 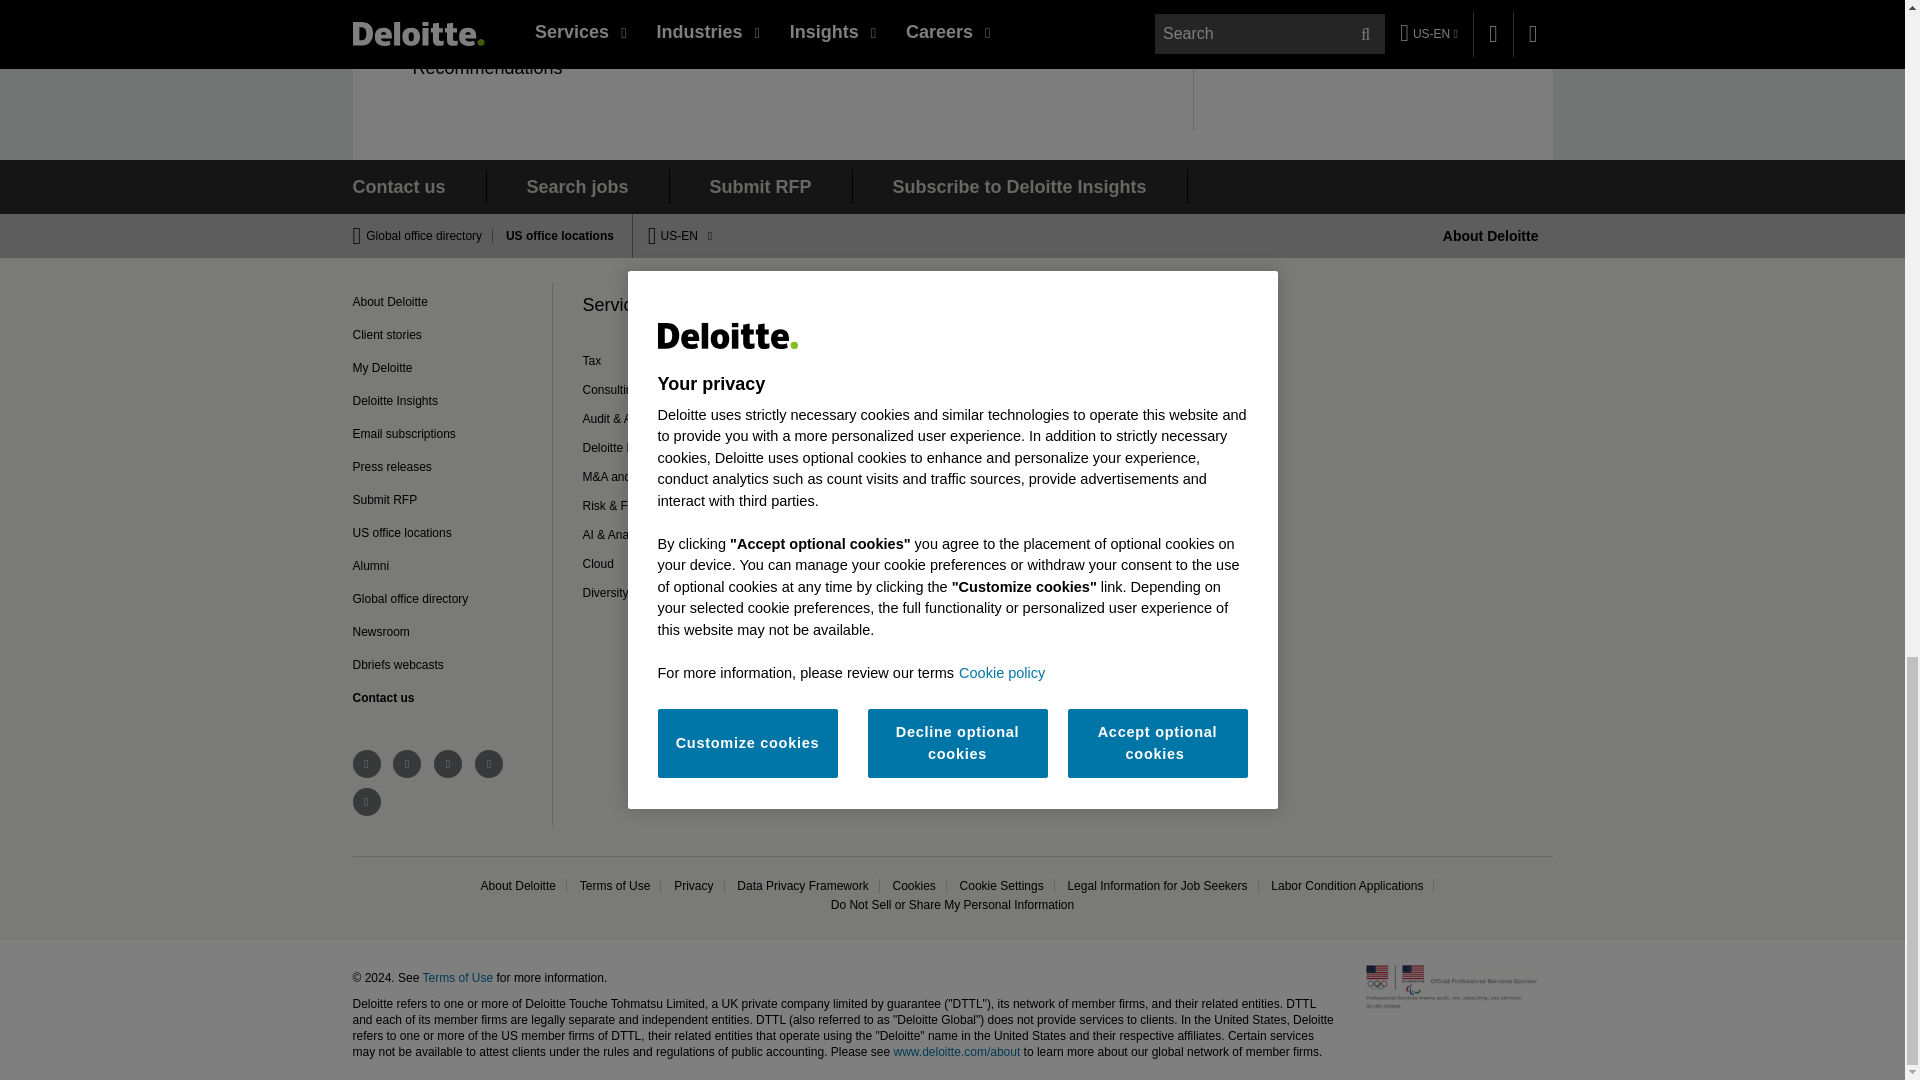 I want to click on Global office directory, so click(x=430, y=236).